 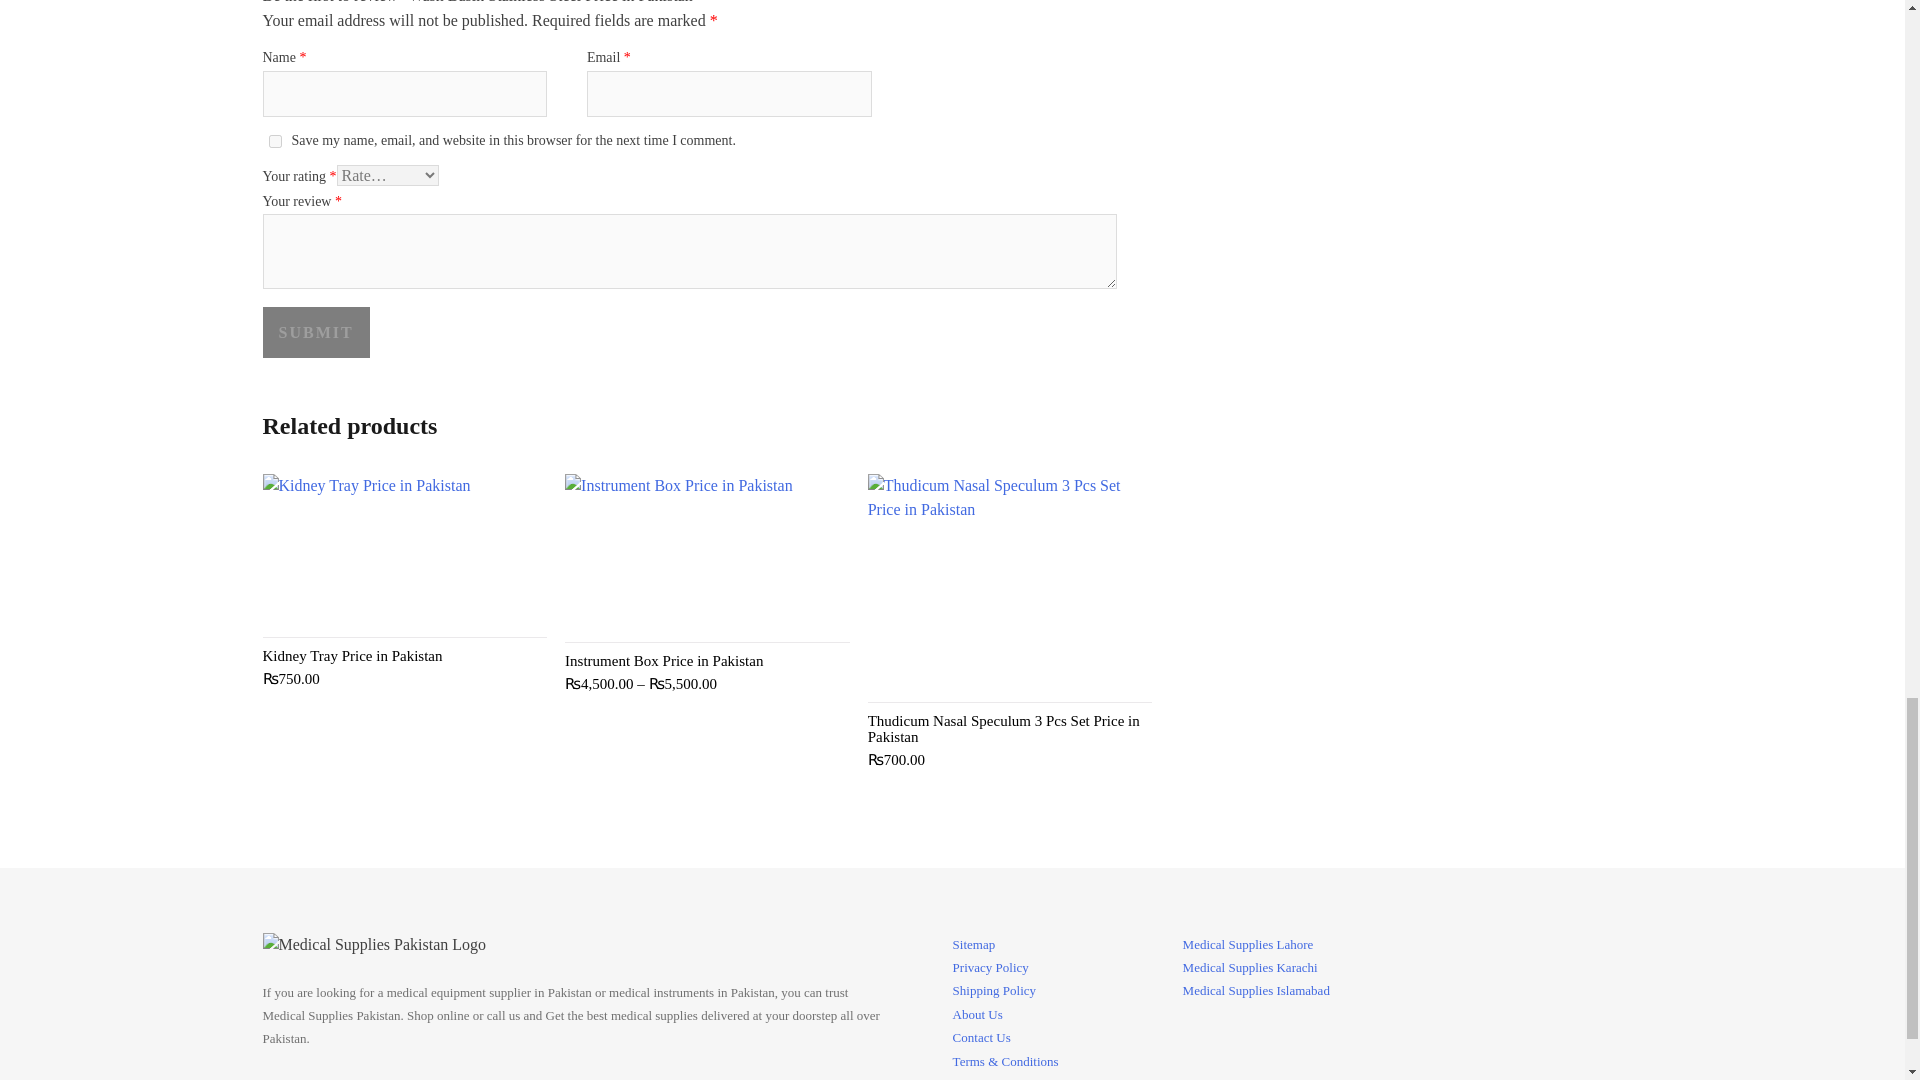 What do you see at coordinates (274, 141) in the screenshot?
I see `yes` at bounding box center [274, 141].